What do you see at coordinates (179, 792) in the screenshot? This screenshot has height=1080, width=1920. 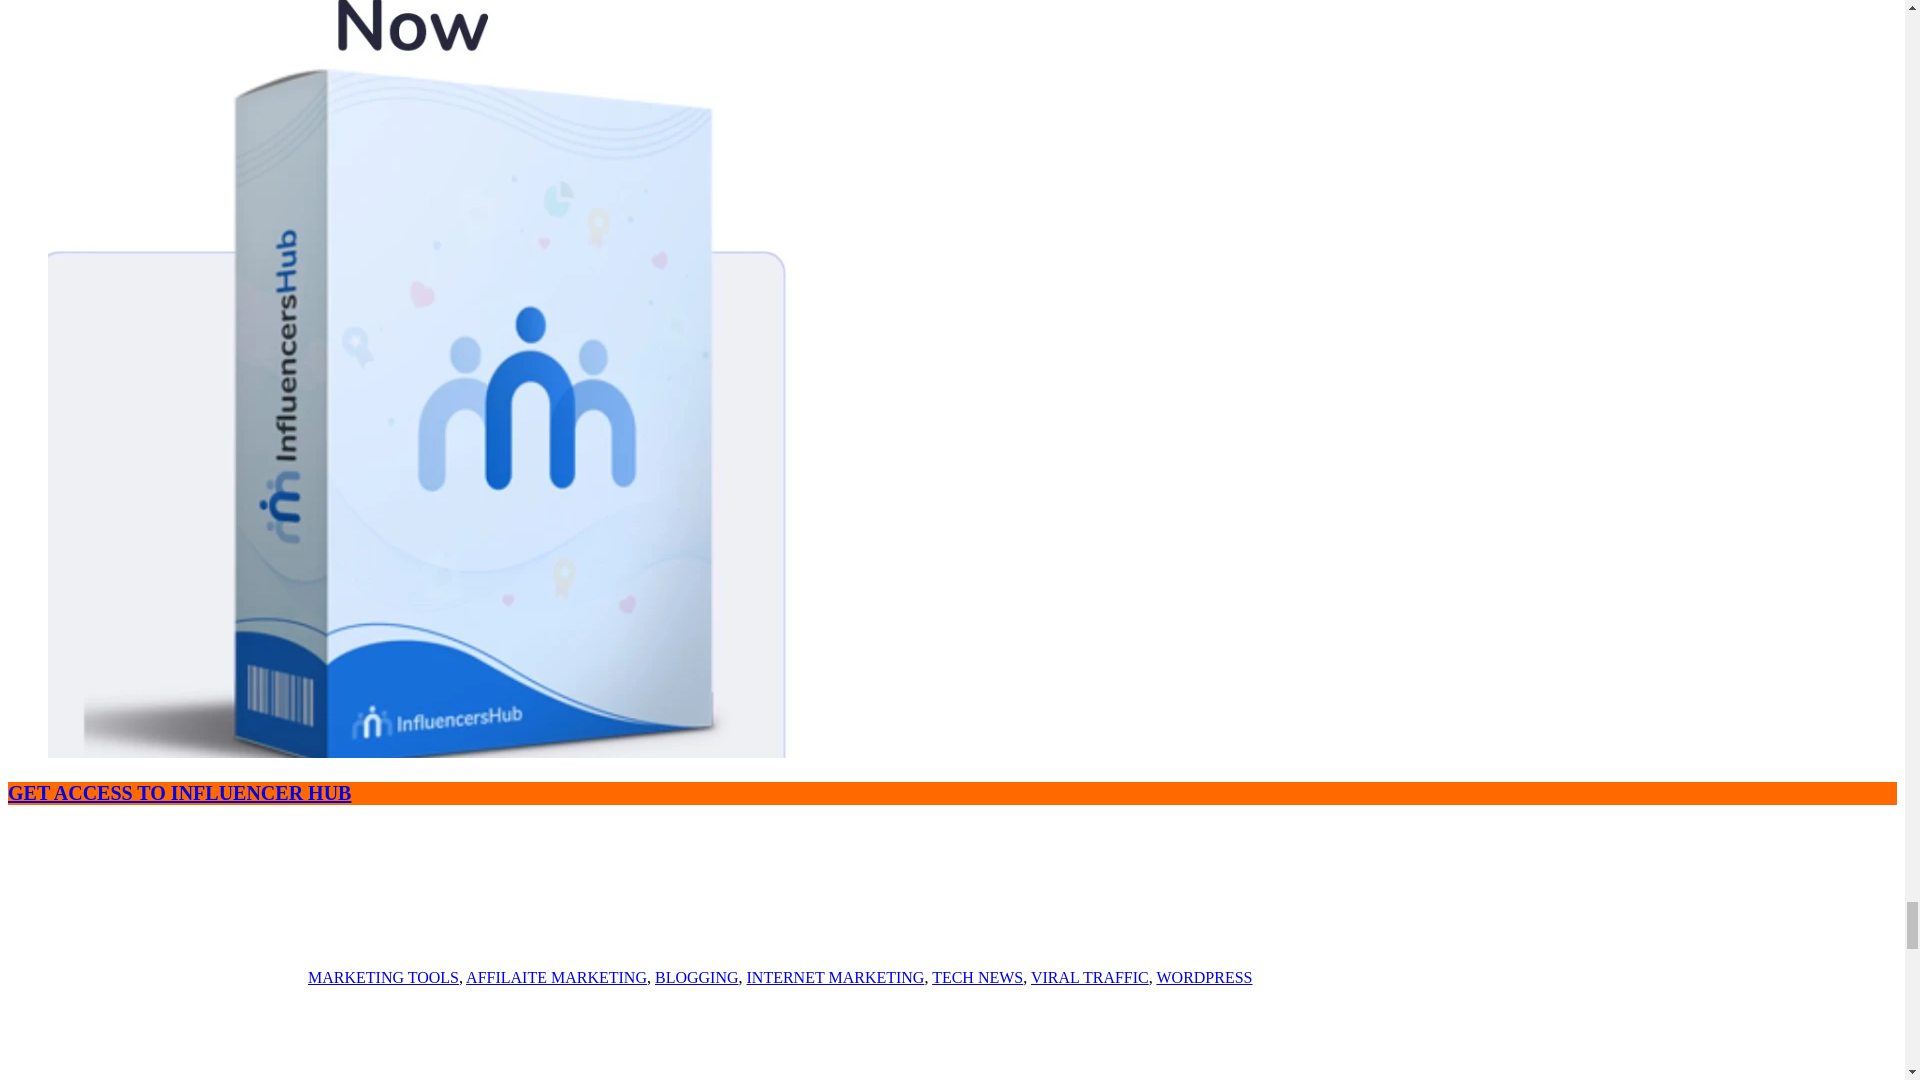 I see `GET ACCESS TO INFLUENCER HUB` at bounding box center [179, 792].